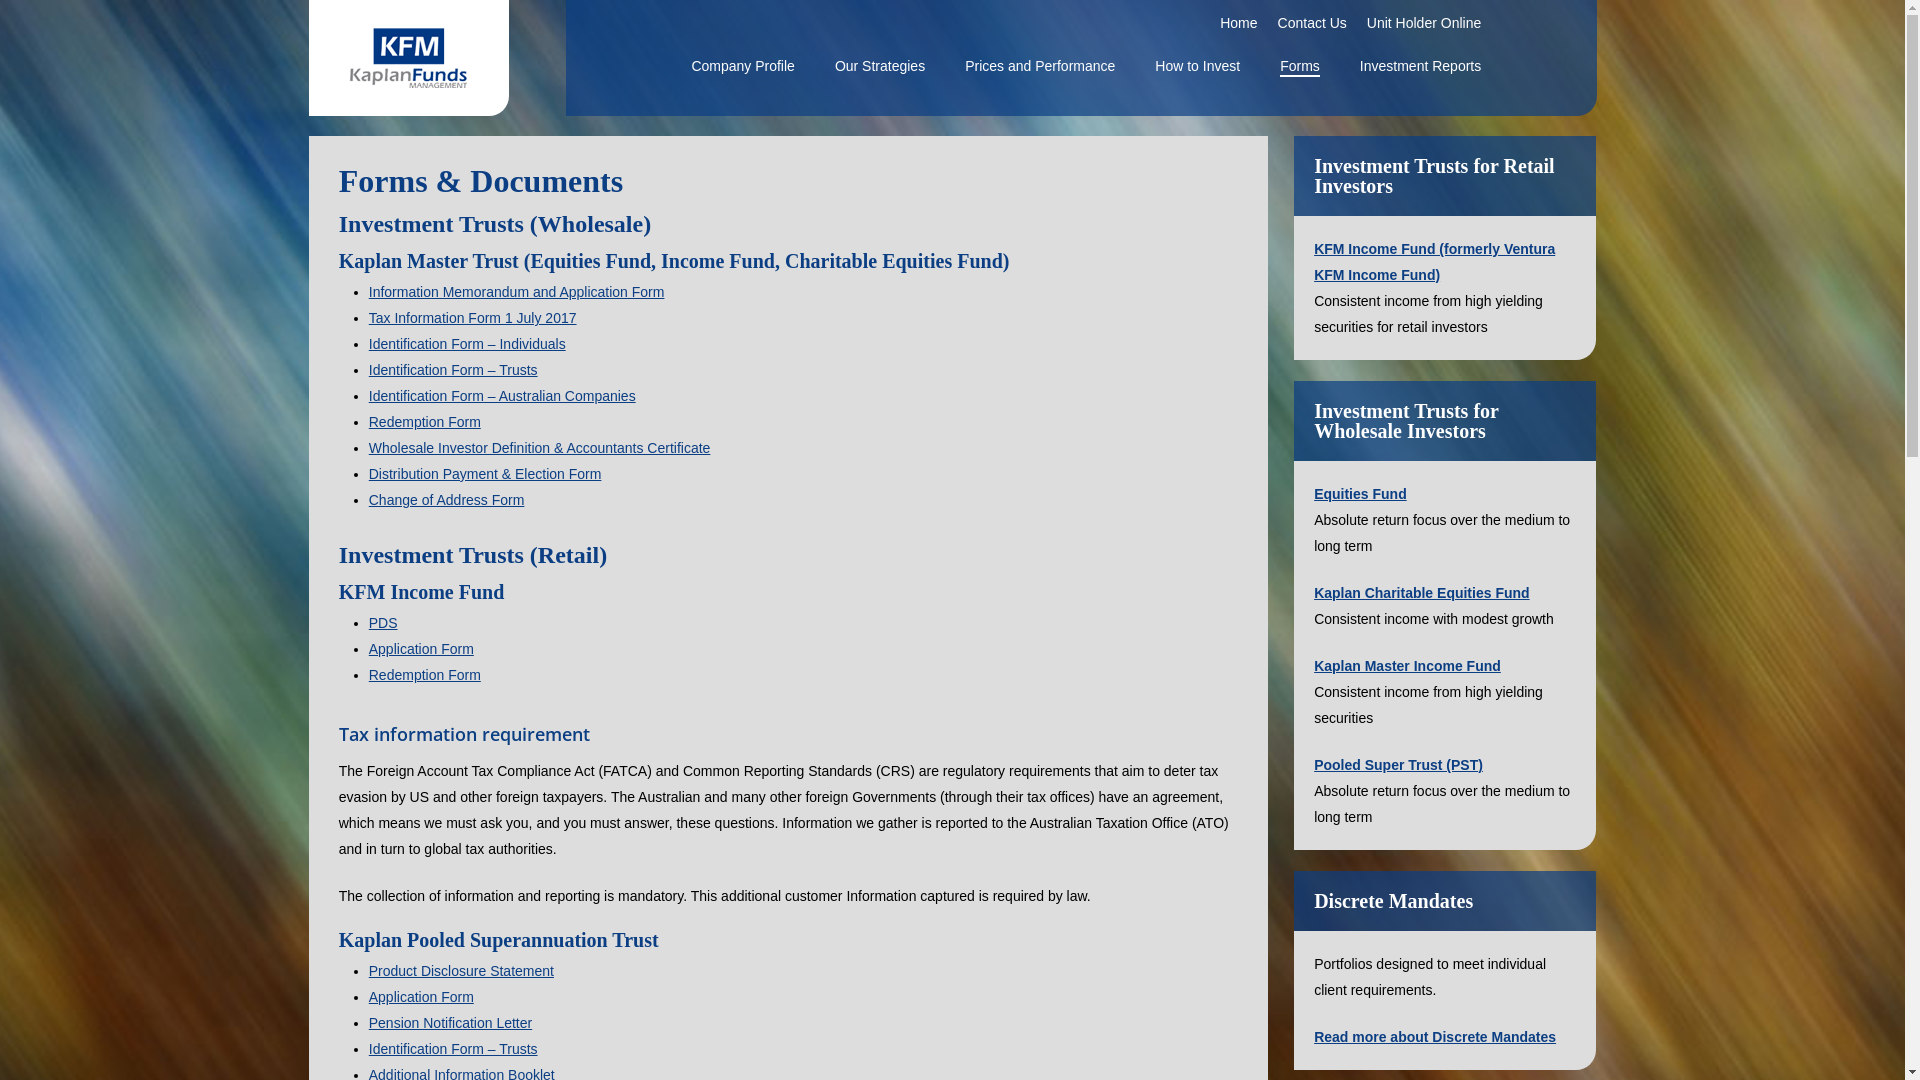  What do you see at coordinates (1424, 23) in the screenshot?
I see `Unit Holder Online` at bounding box center [1424, 23].